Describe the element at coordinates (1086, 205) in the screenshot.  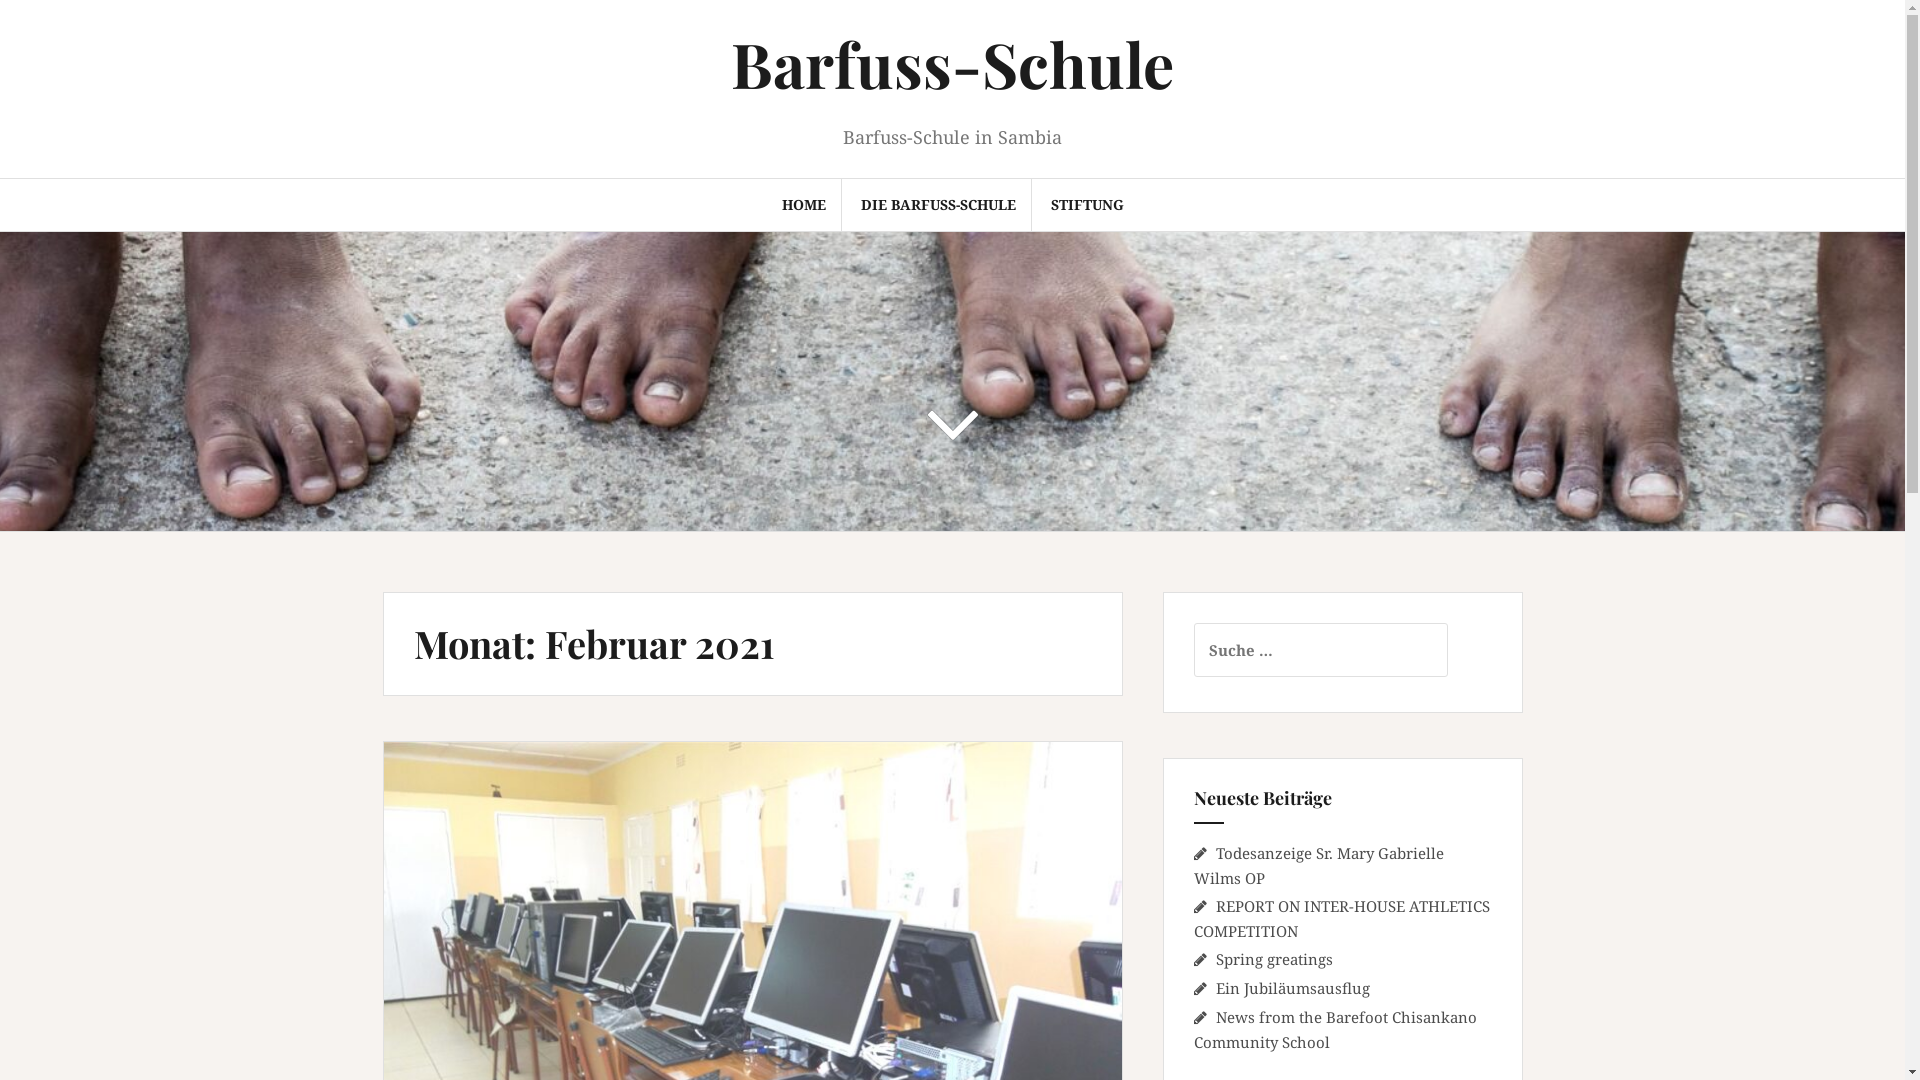
I see `STIFTUNG` at that location.